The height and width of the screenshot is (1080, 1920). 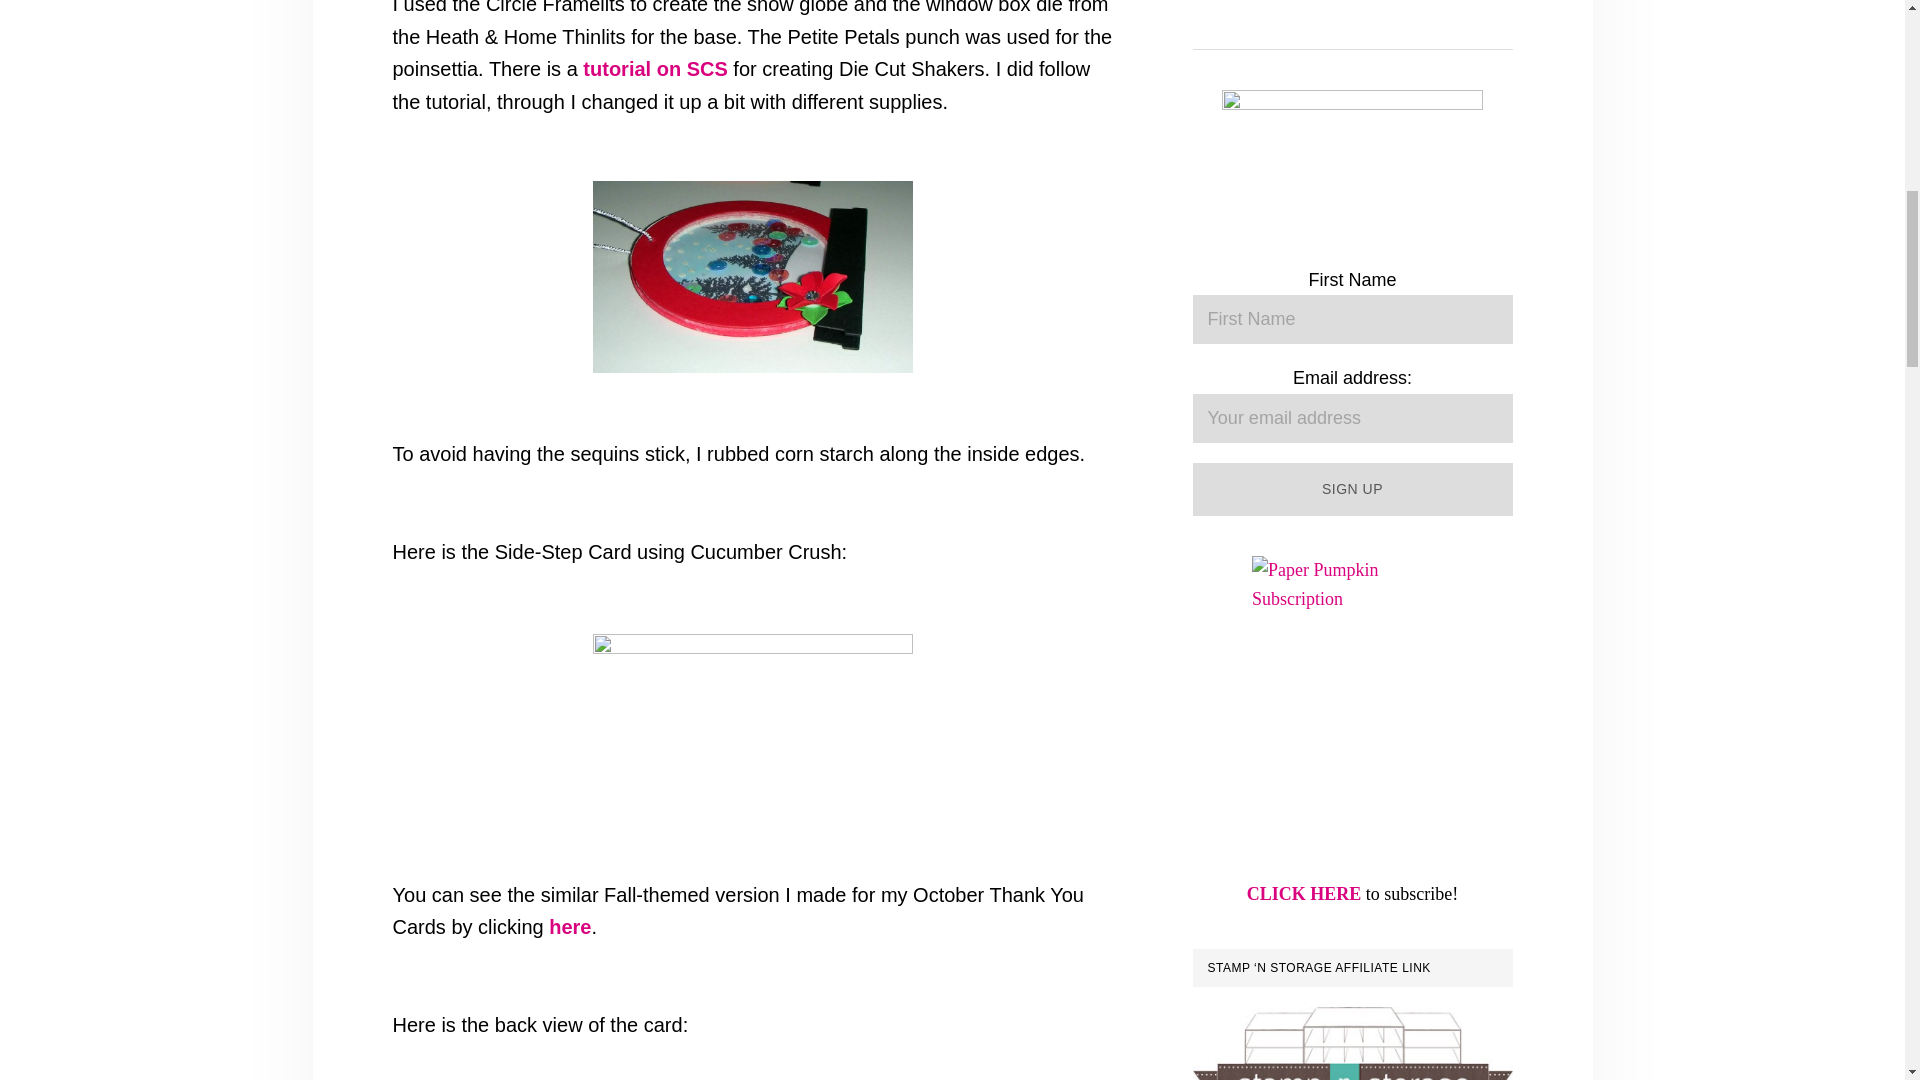 What do you see at coordinates (1352, 490) in the screenshot?
I see `Sign up` at bounding box center [1352, 490].